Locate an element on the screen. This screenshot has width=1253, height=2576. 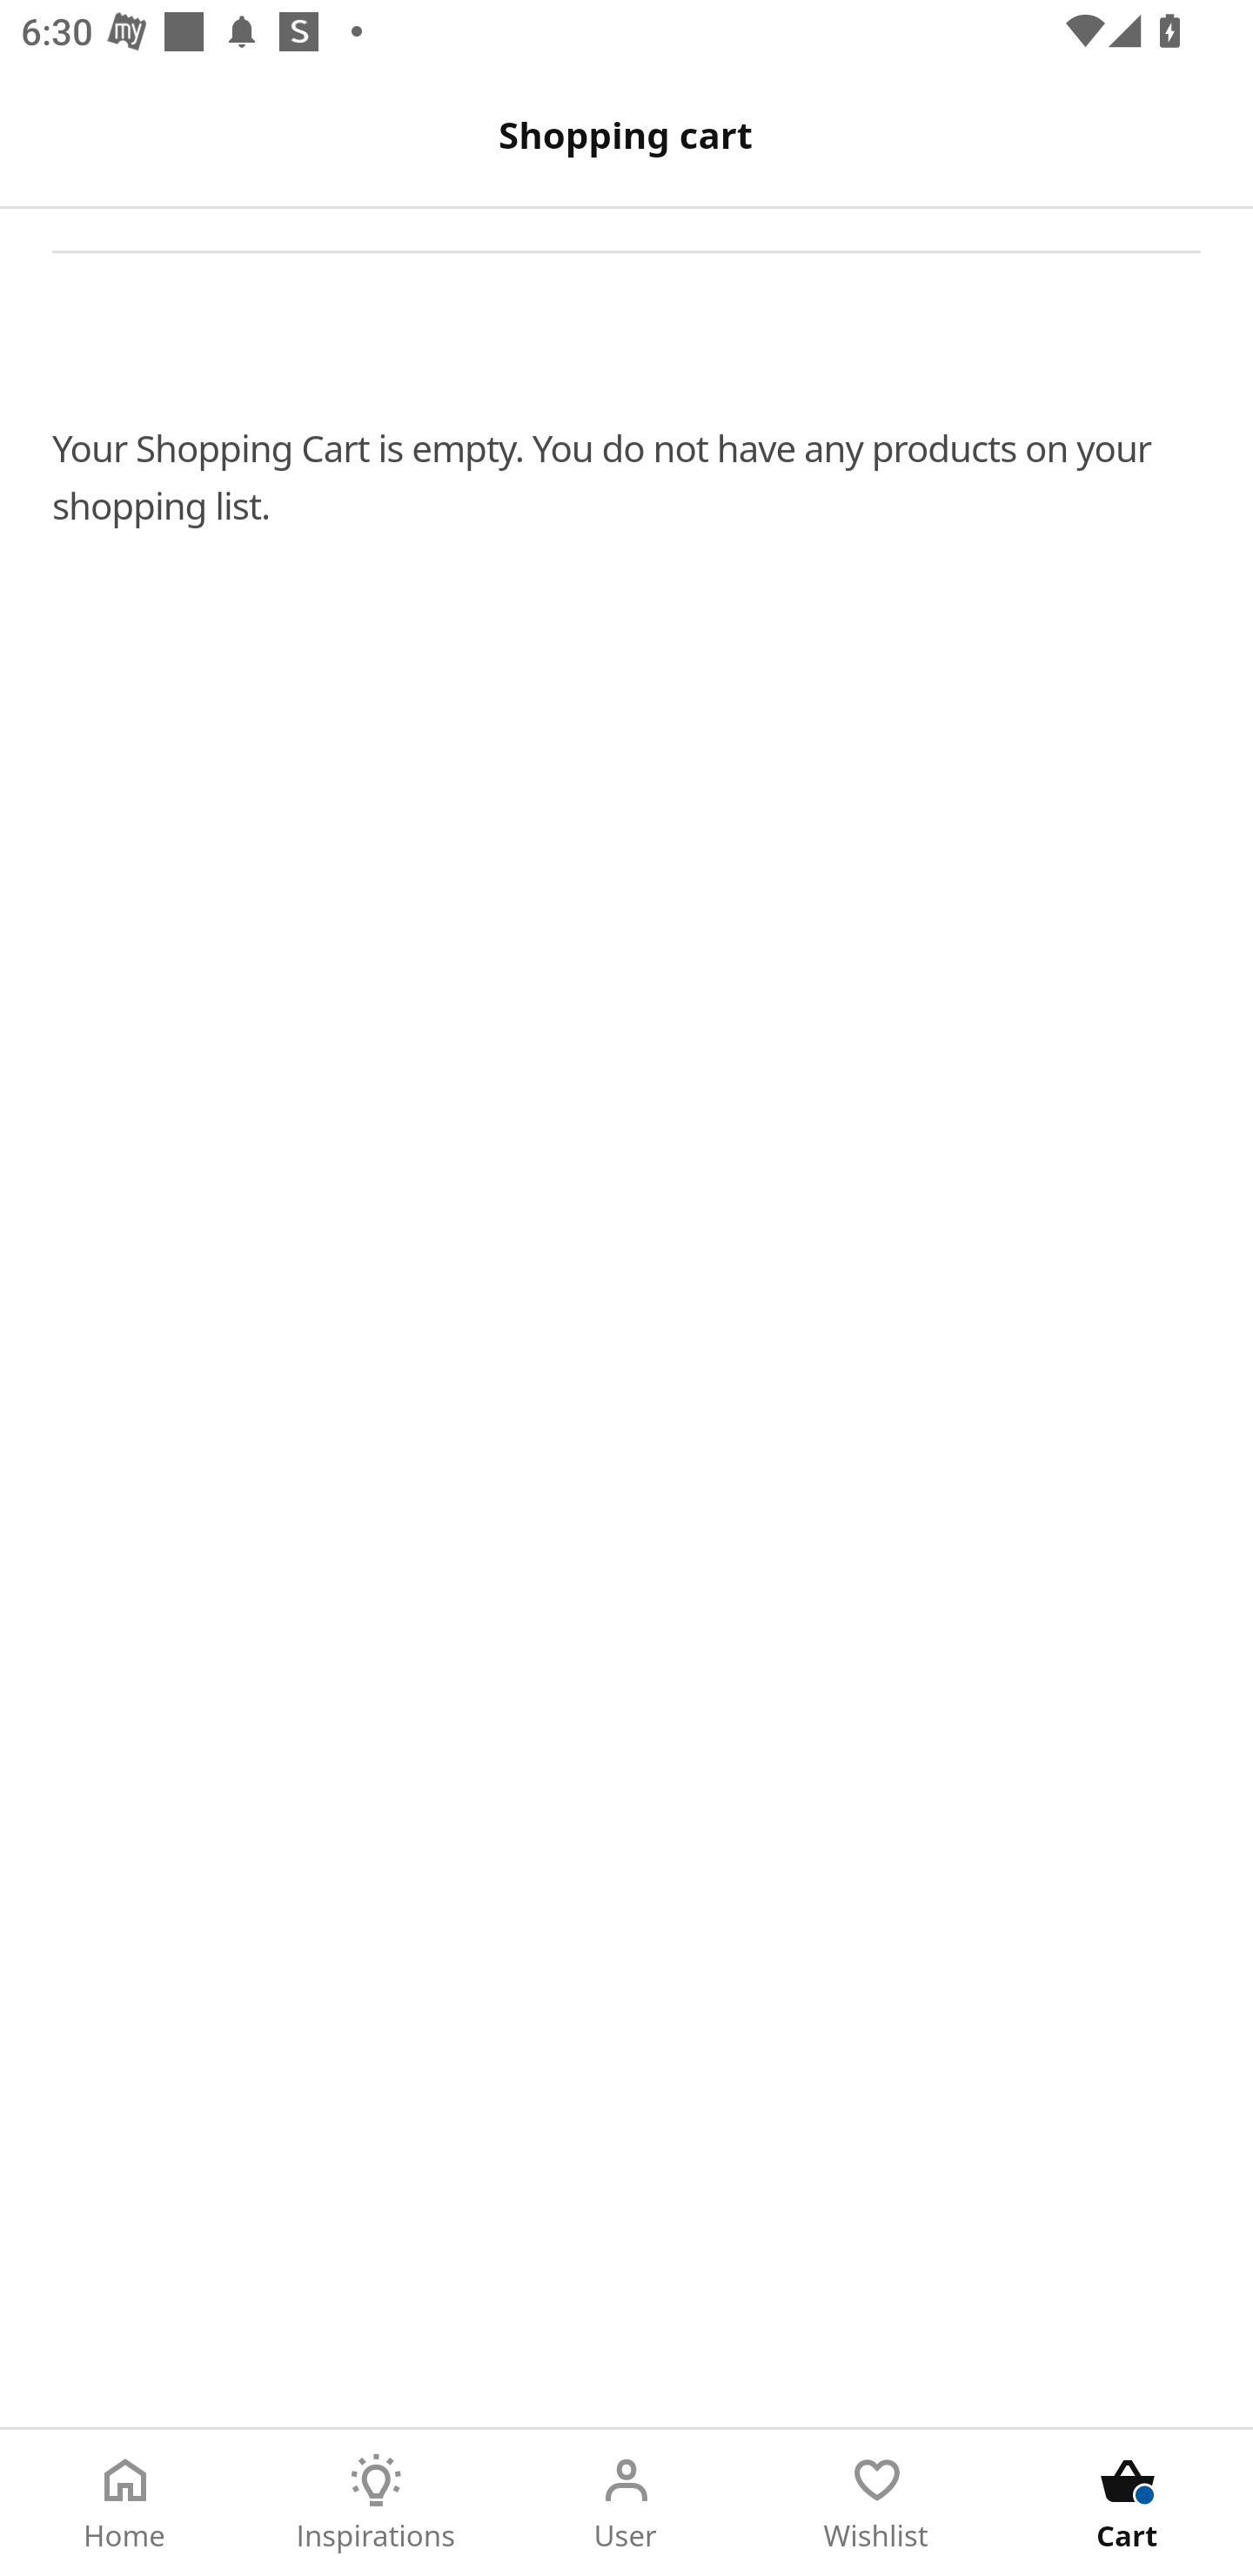
Inspirations
Tab 2 of 5 is located at coordinates (376, 2503).